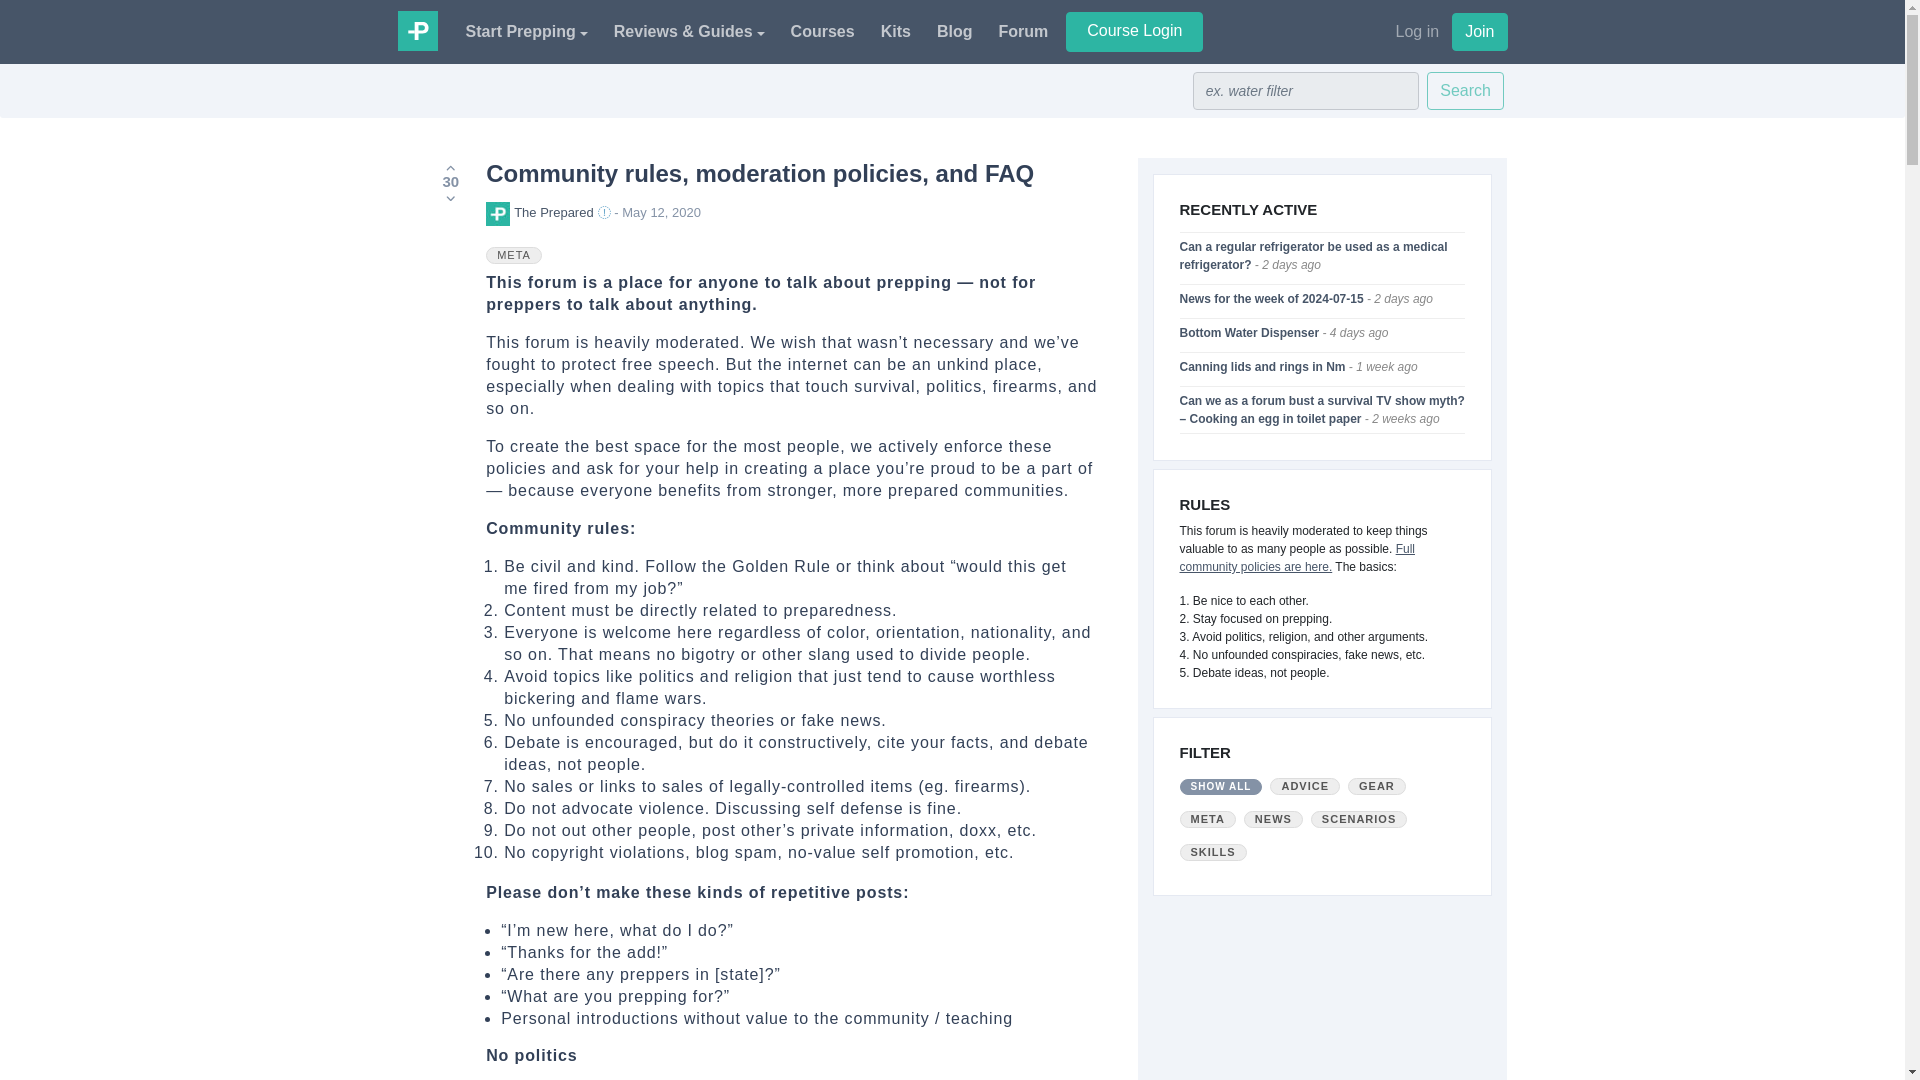 The image size is (1920, 1080). Describe the element at coordinates (539, 212) in the screenshot. I see `The Prepared` at that location.